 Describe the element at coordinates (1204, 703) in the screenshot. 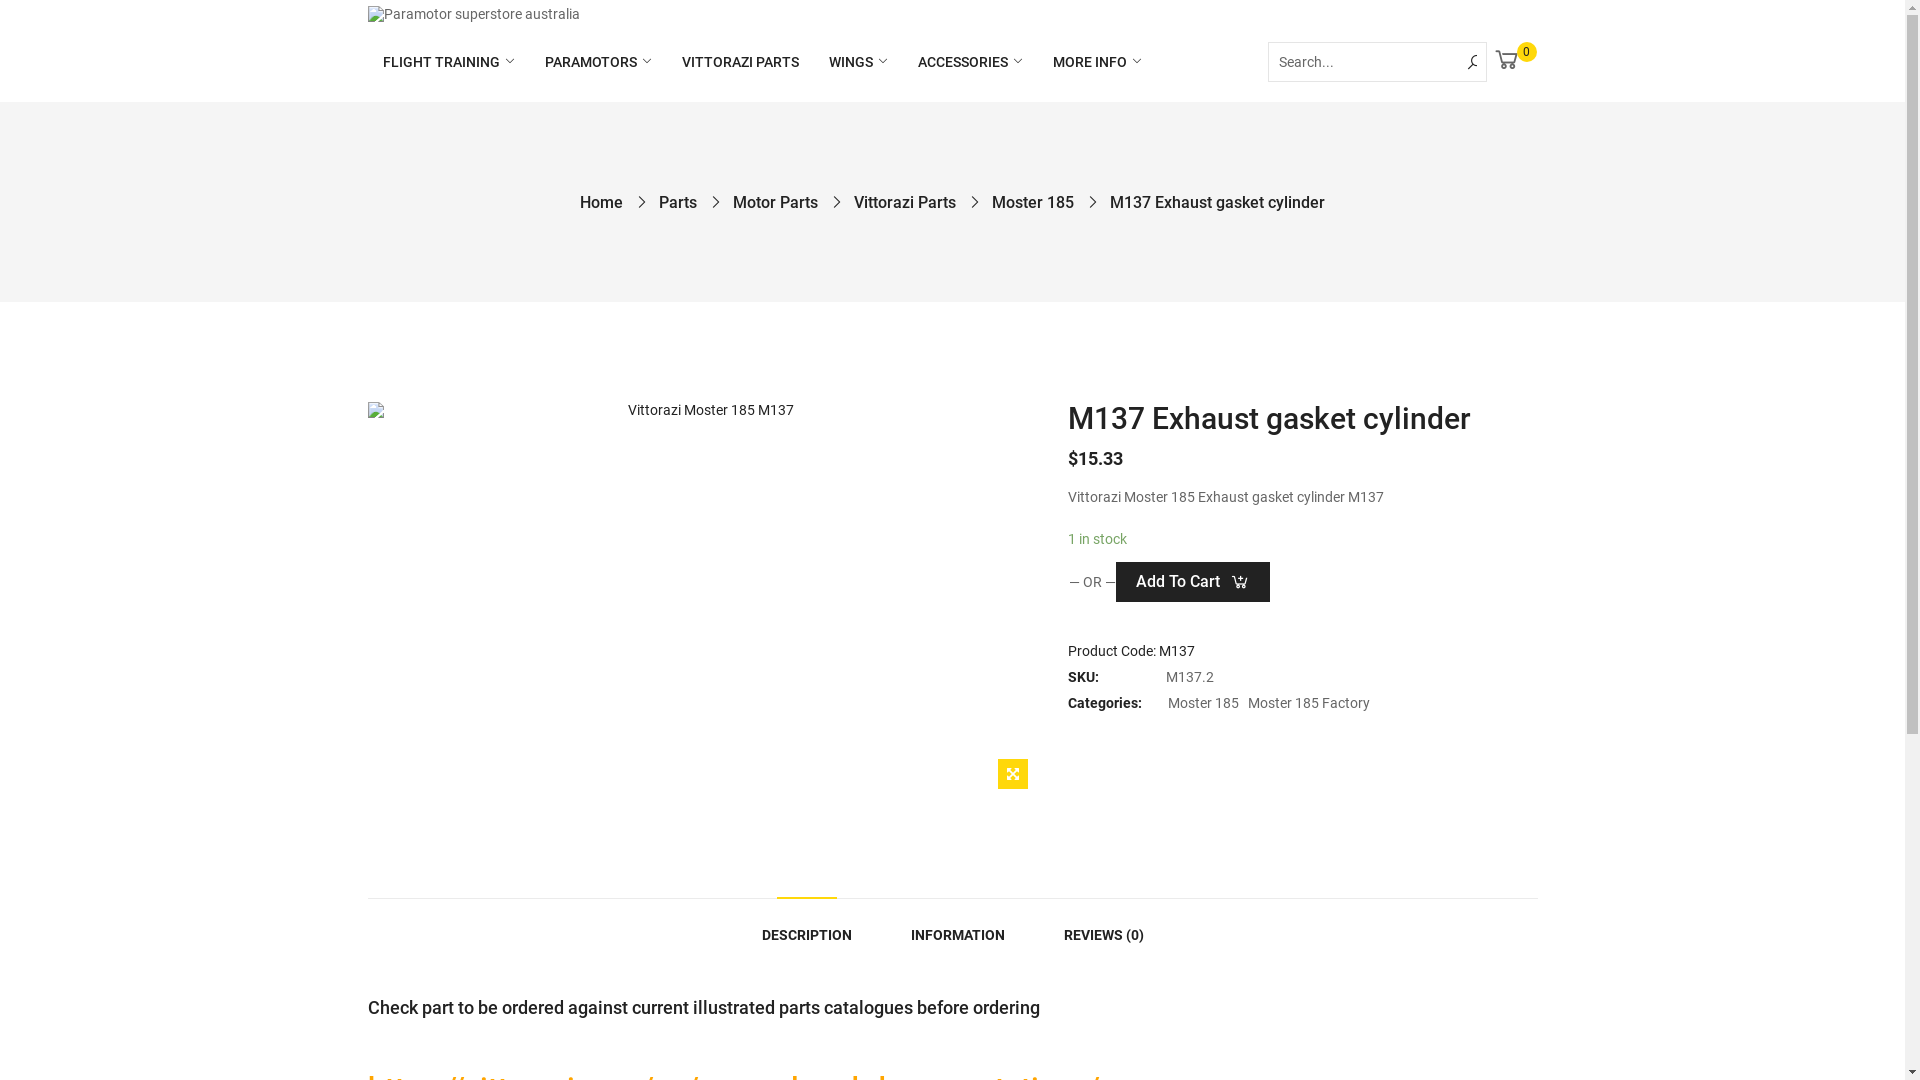

I see `Moster 185` at that location.